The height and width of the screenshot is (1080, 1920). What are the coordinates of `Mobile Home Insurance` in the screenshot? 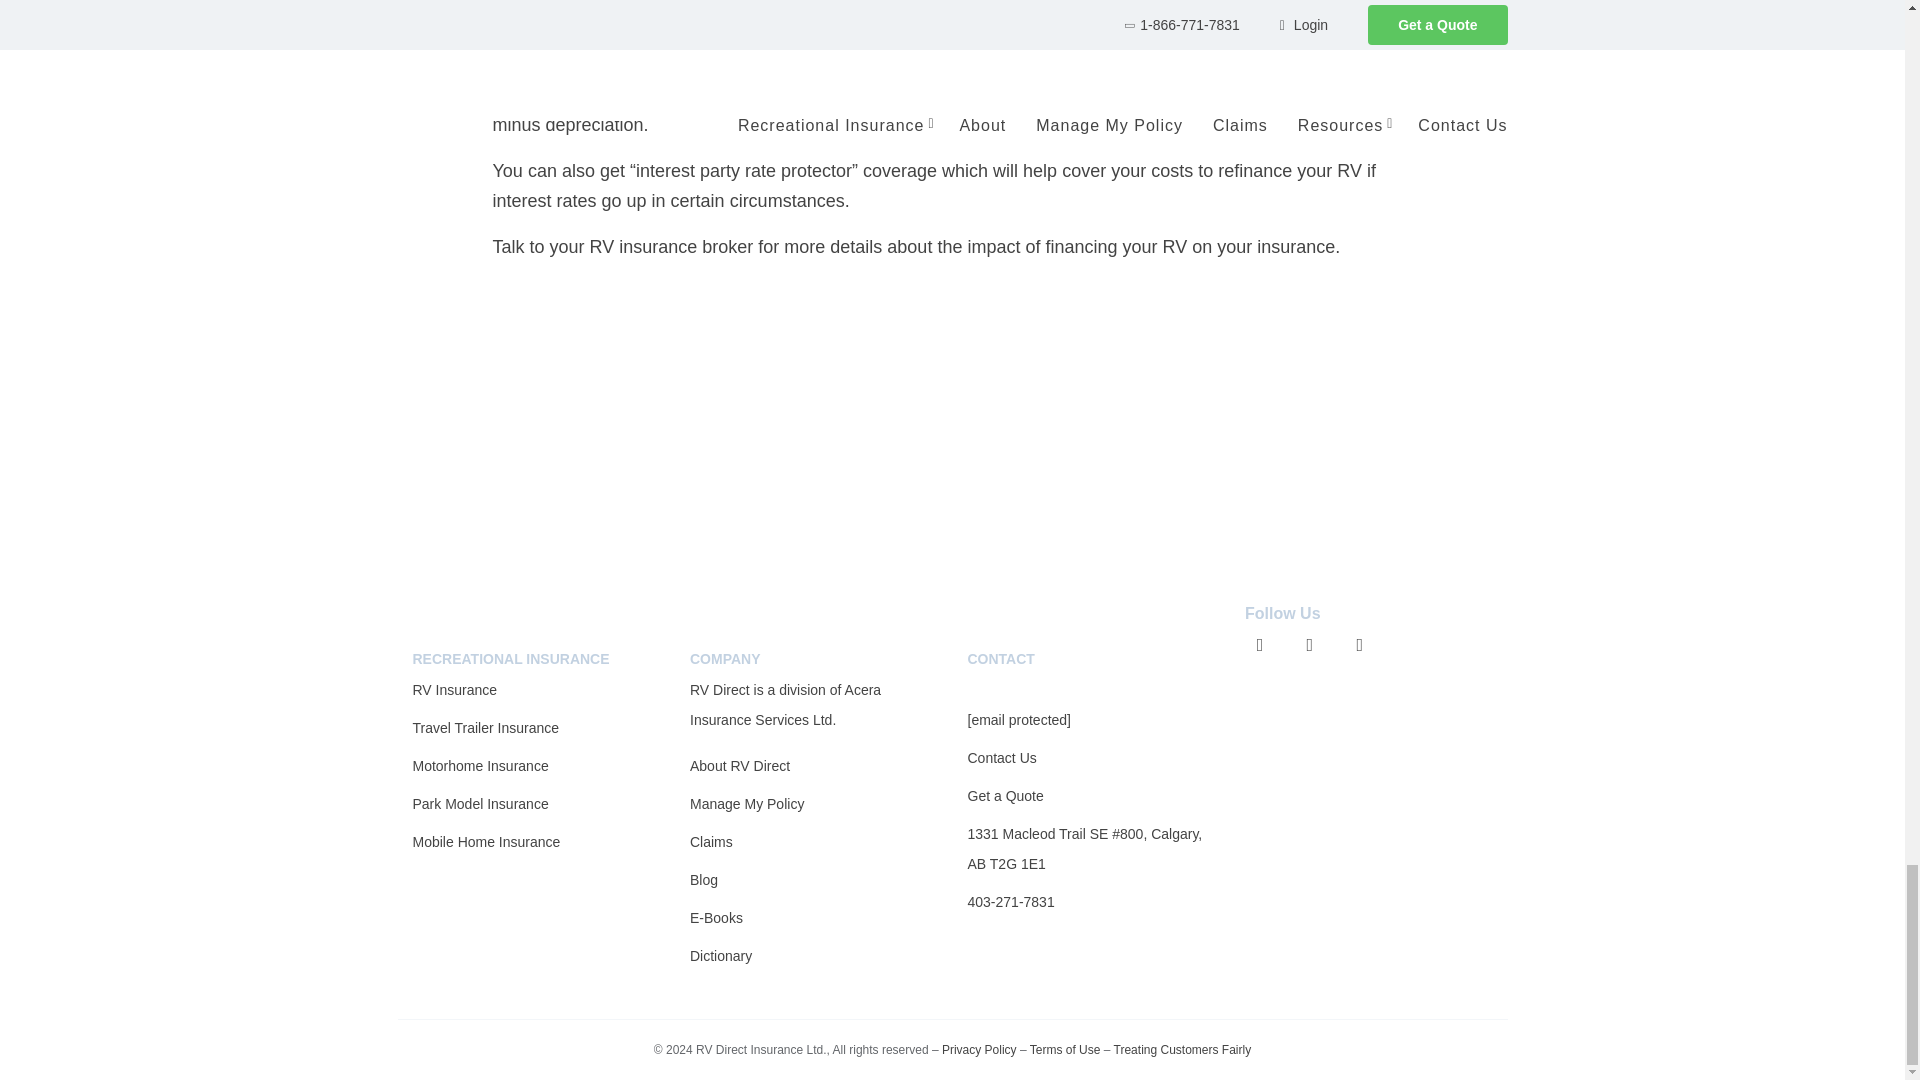 It's located at (486, 841).